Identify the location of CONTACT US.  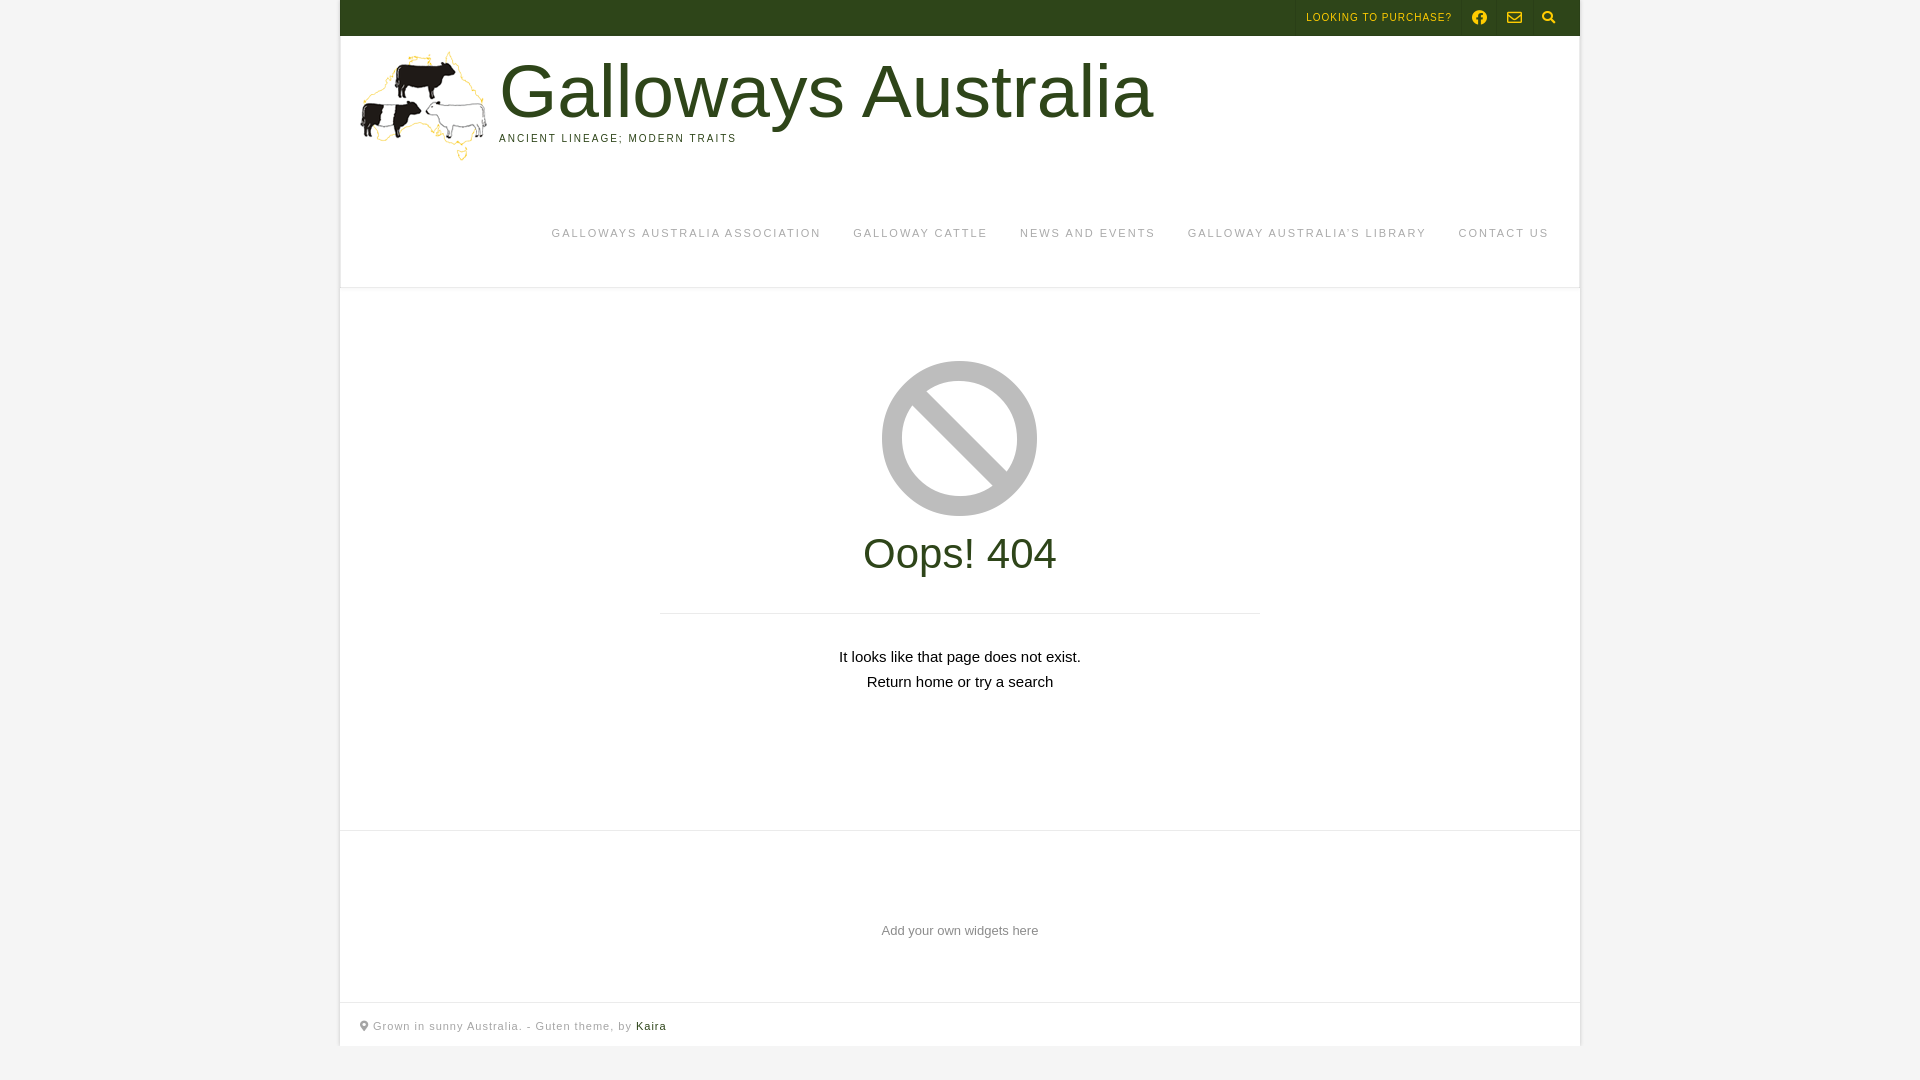
(1504, 234).